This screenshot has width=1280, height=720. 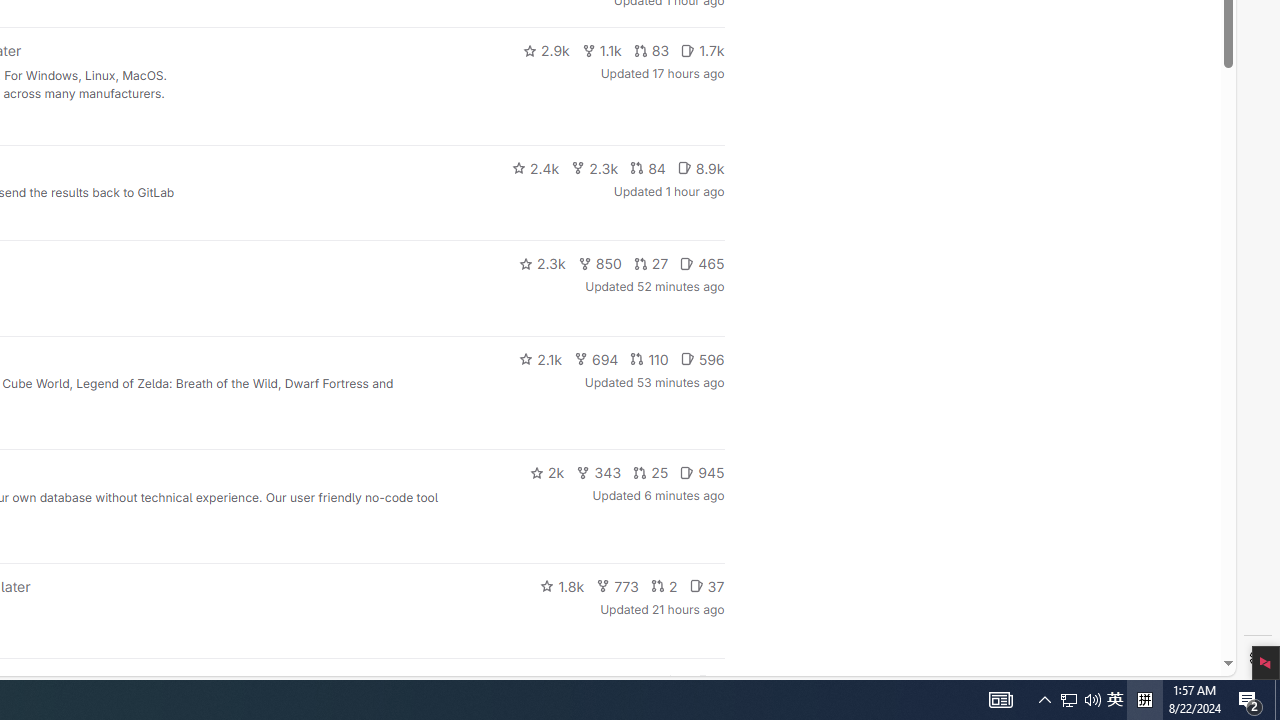 I want to click on 2.1k, so click(x=540, y=358).